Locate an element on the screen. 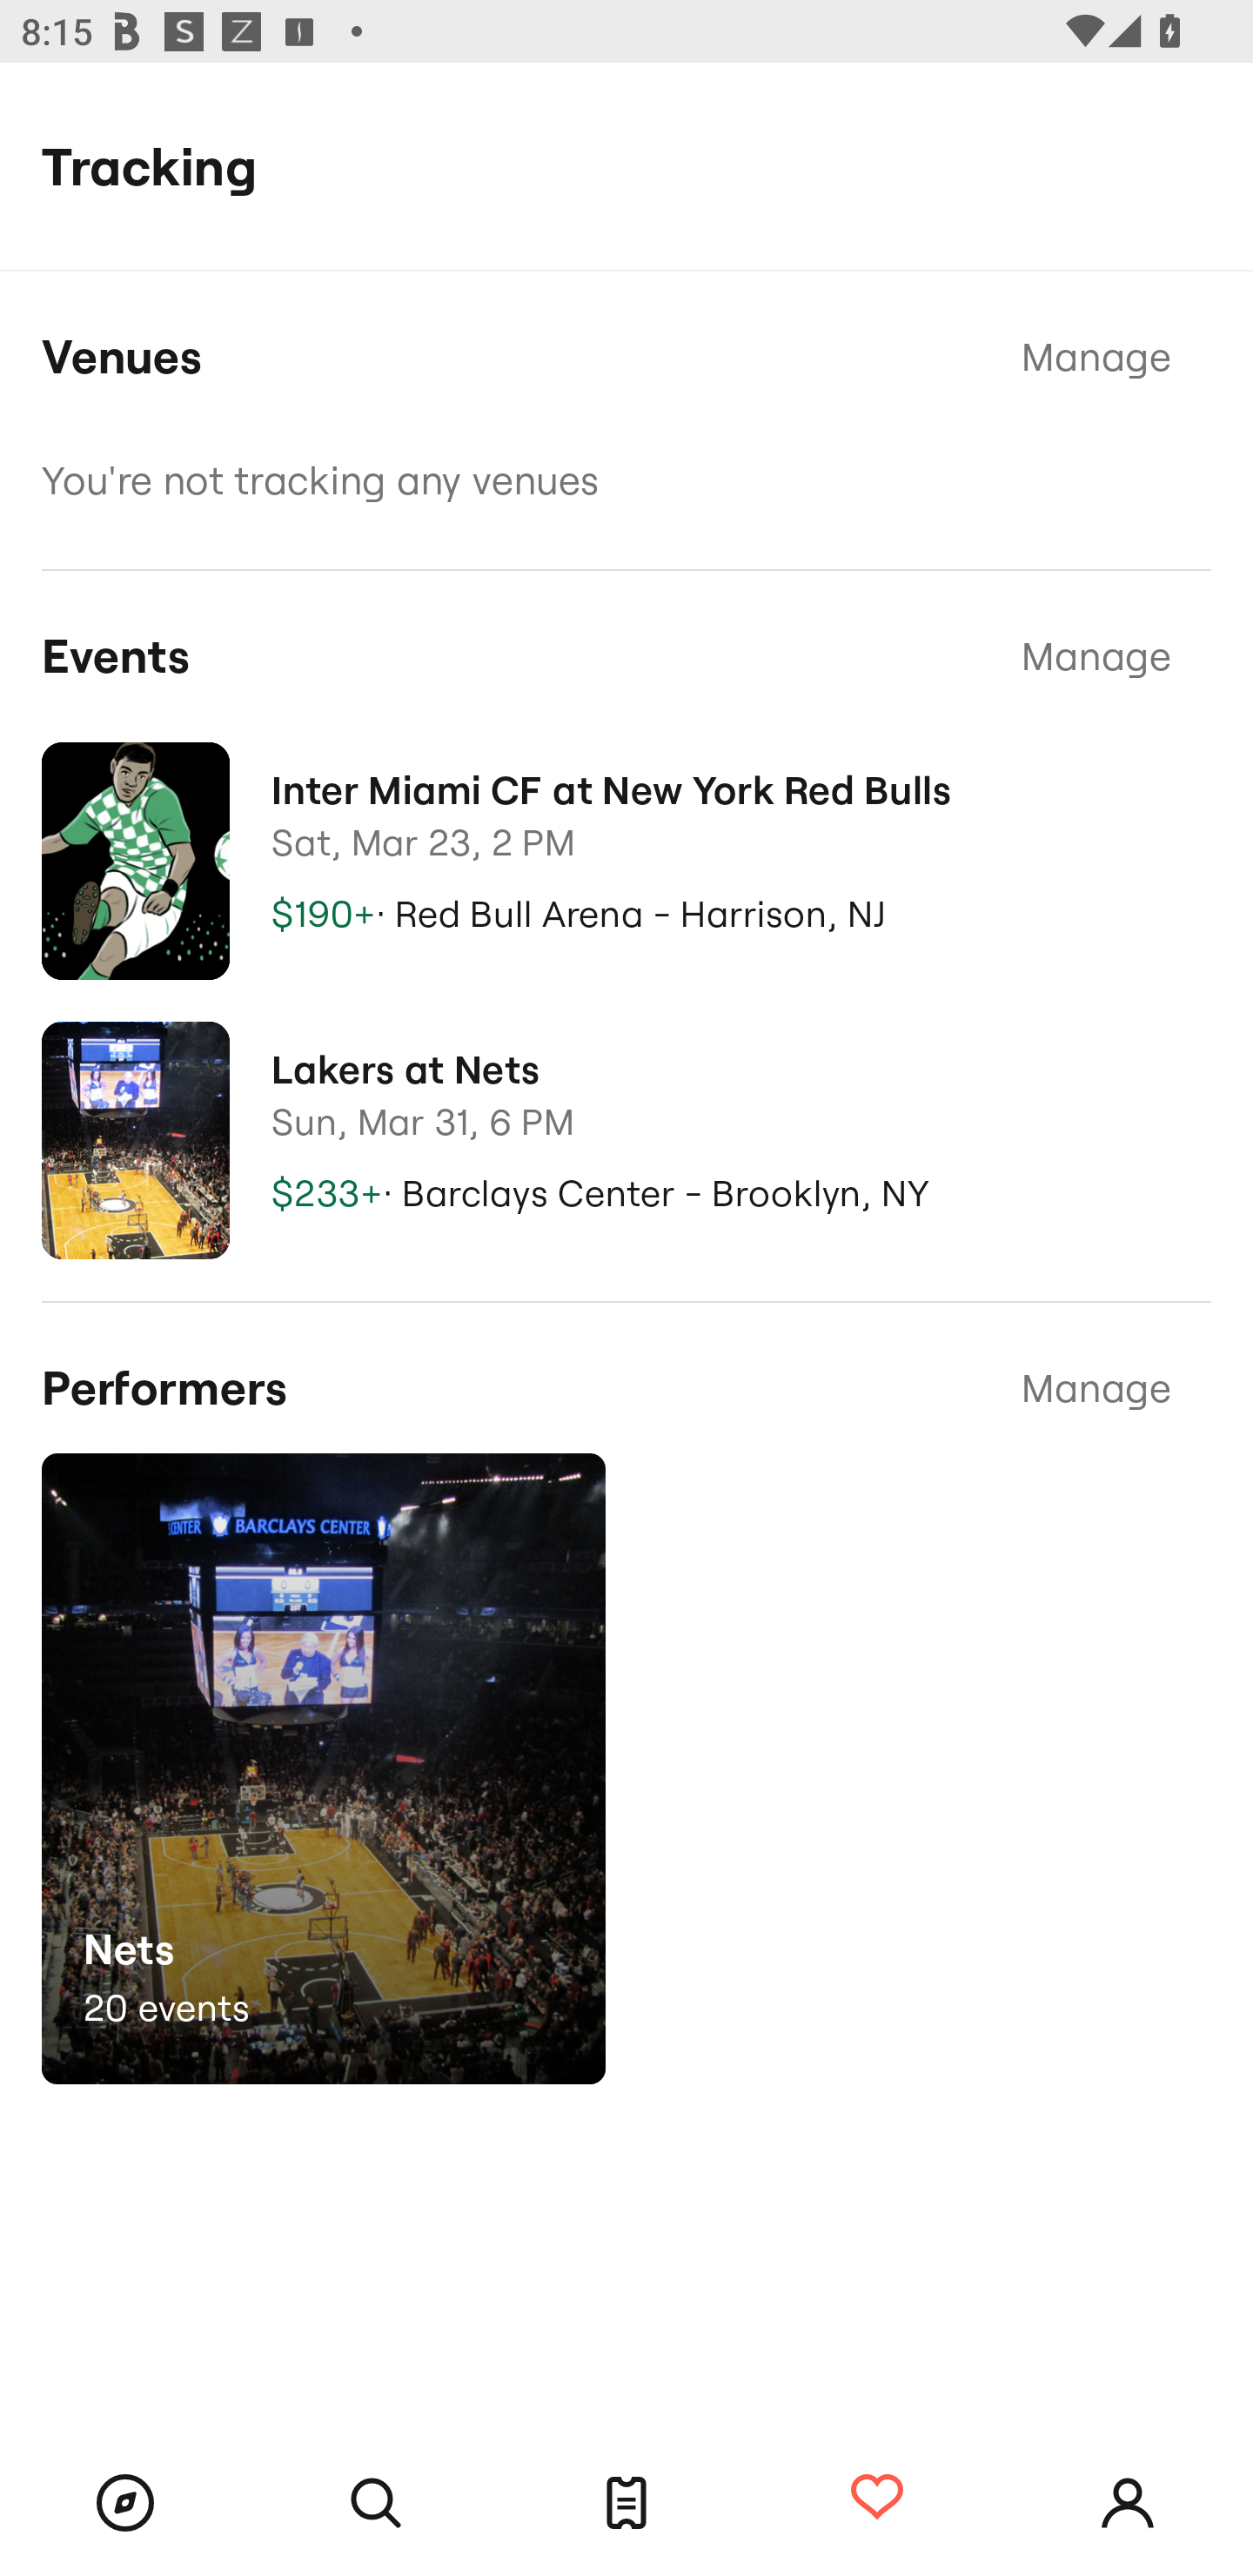 The image size is (1253, 2576). Manage is located at coordinates (1096, 358).